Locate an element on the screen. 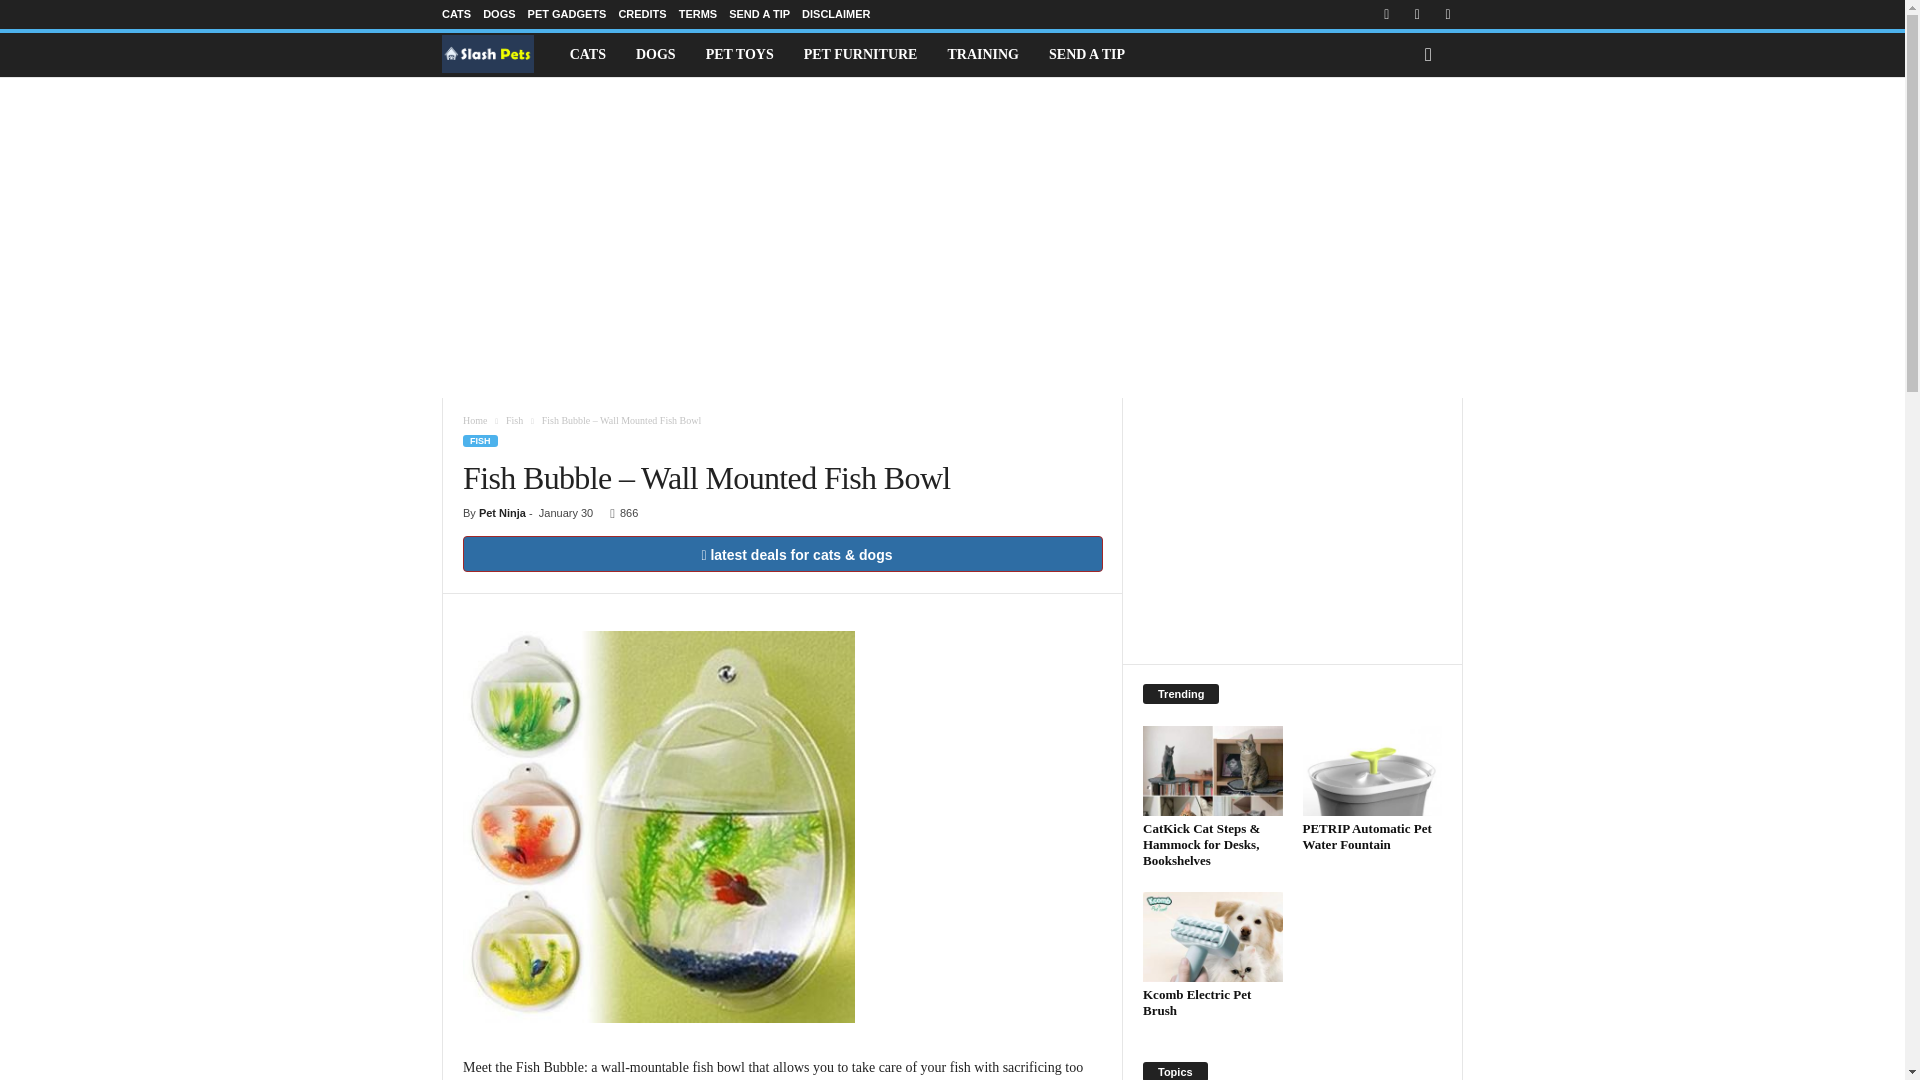 This screenshot has height=1080, width=1920. CATS is located at coordinates (587, 54).